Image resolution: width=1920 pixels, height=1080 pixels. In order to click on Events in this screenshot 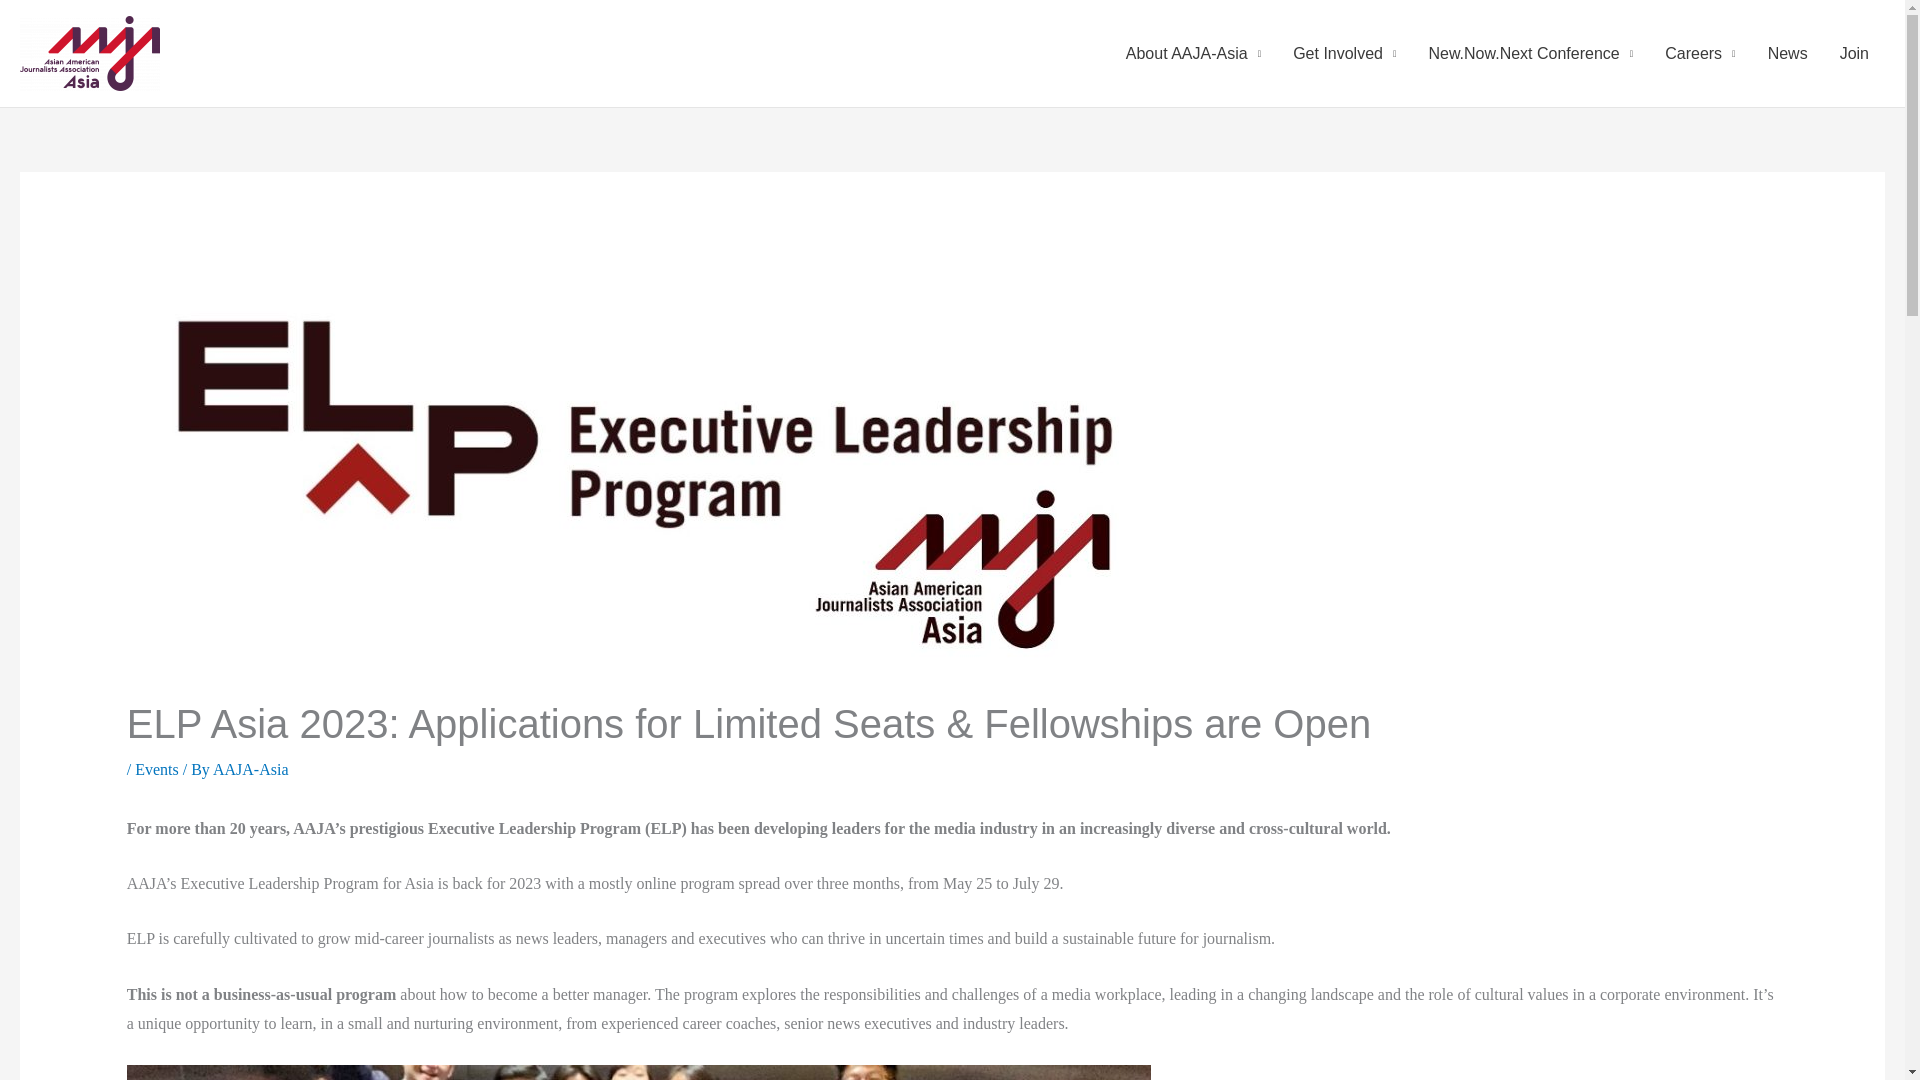, I will do `click(156, 769)`.